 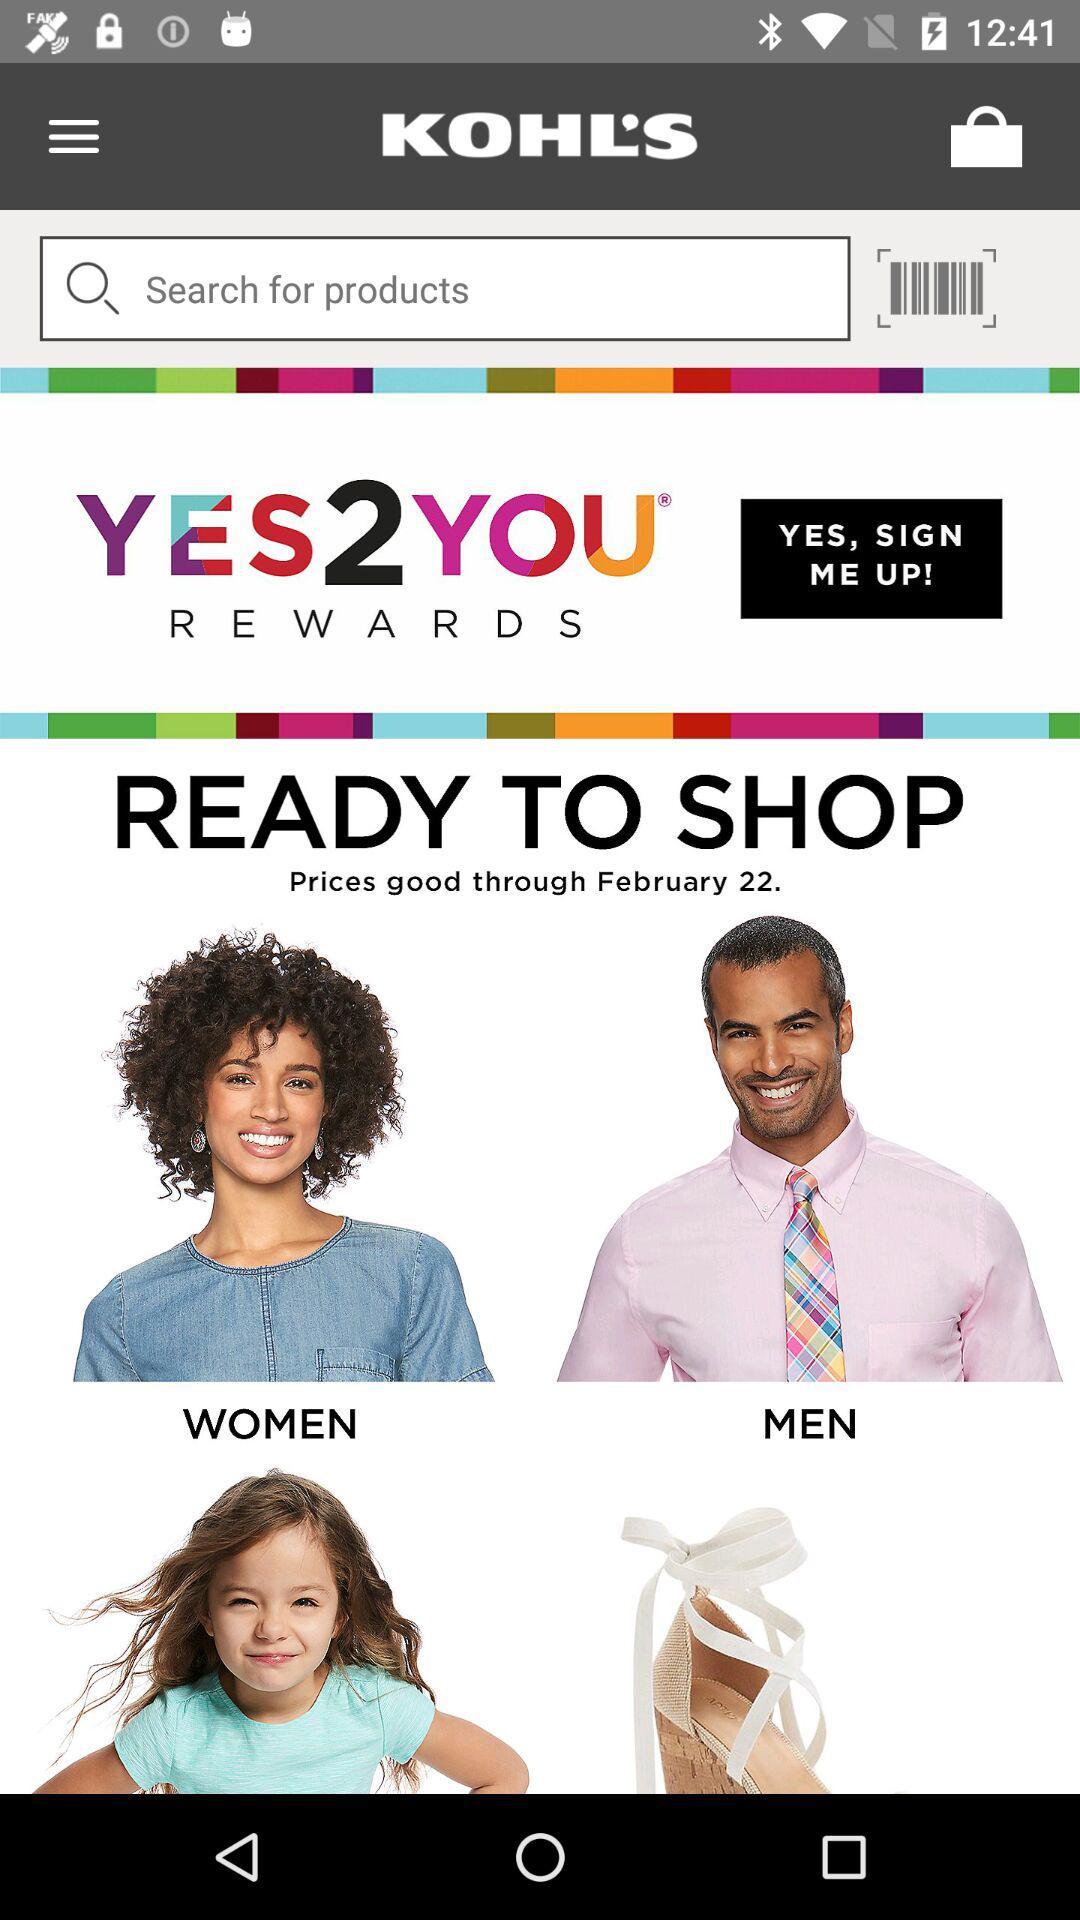 What do you see at coordinates (540, 824) in the screenshot?
I see `title description` at bounding box center [540, 824].